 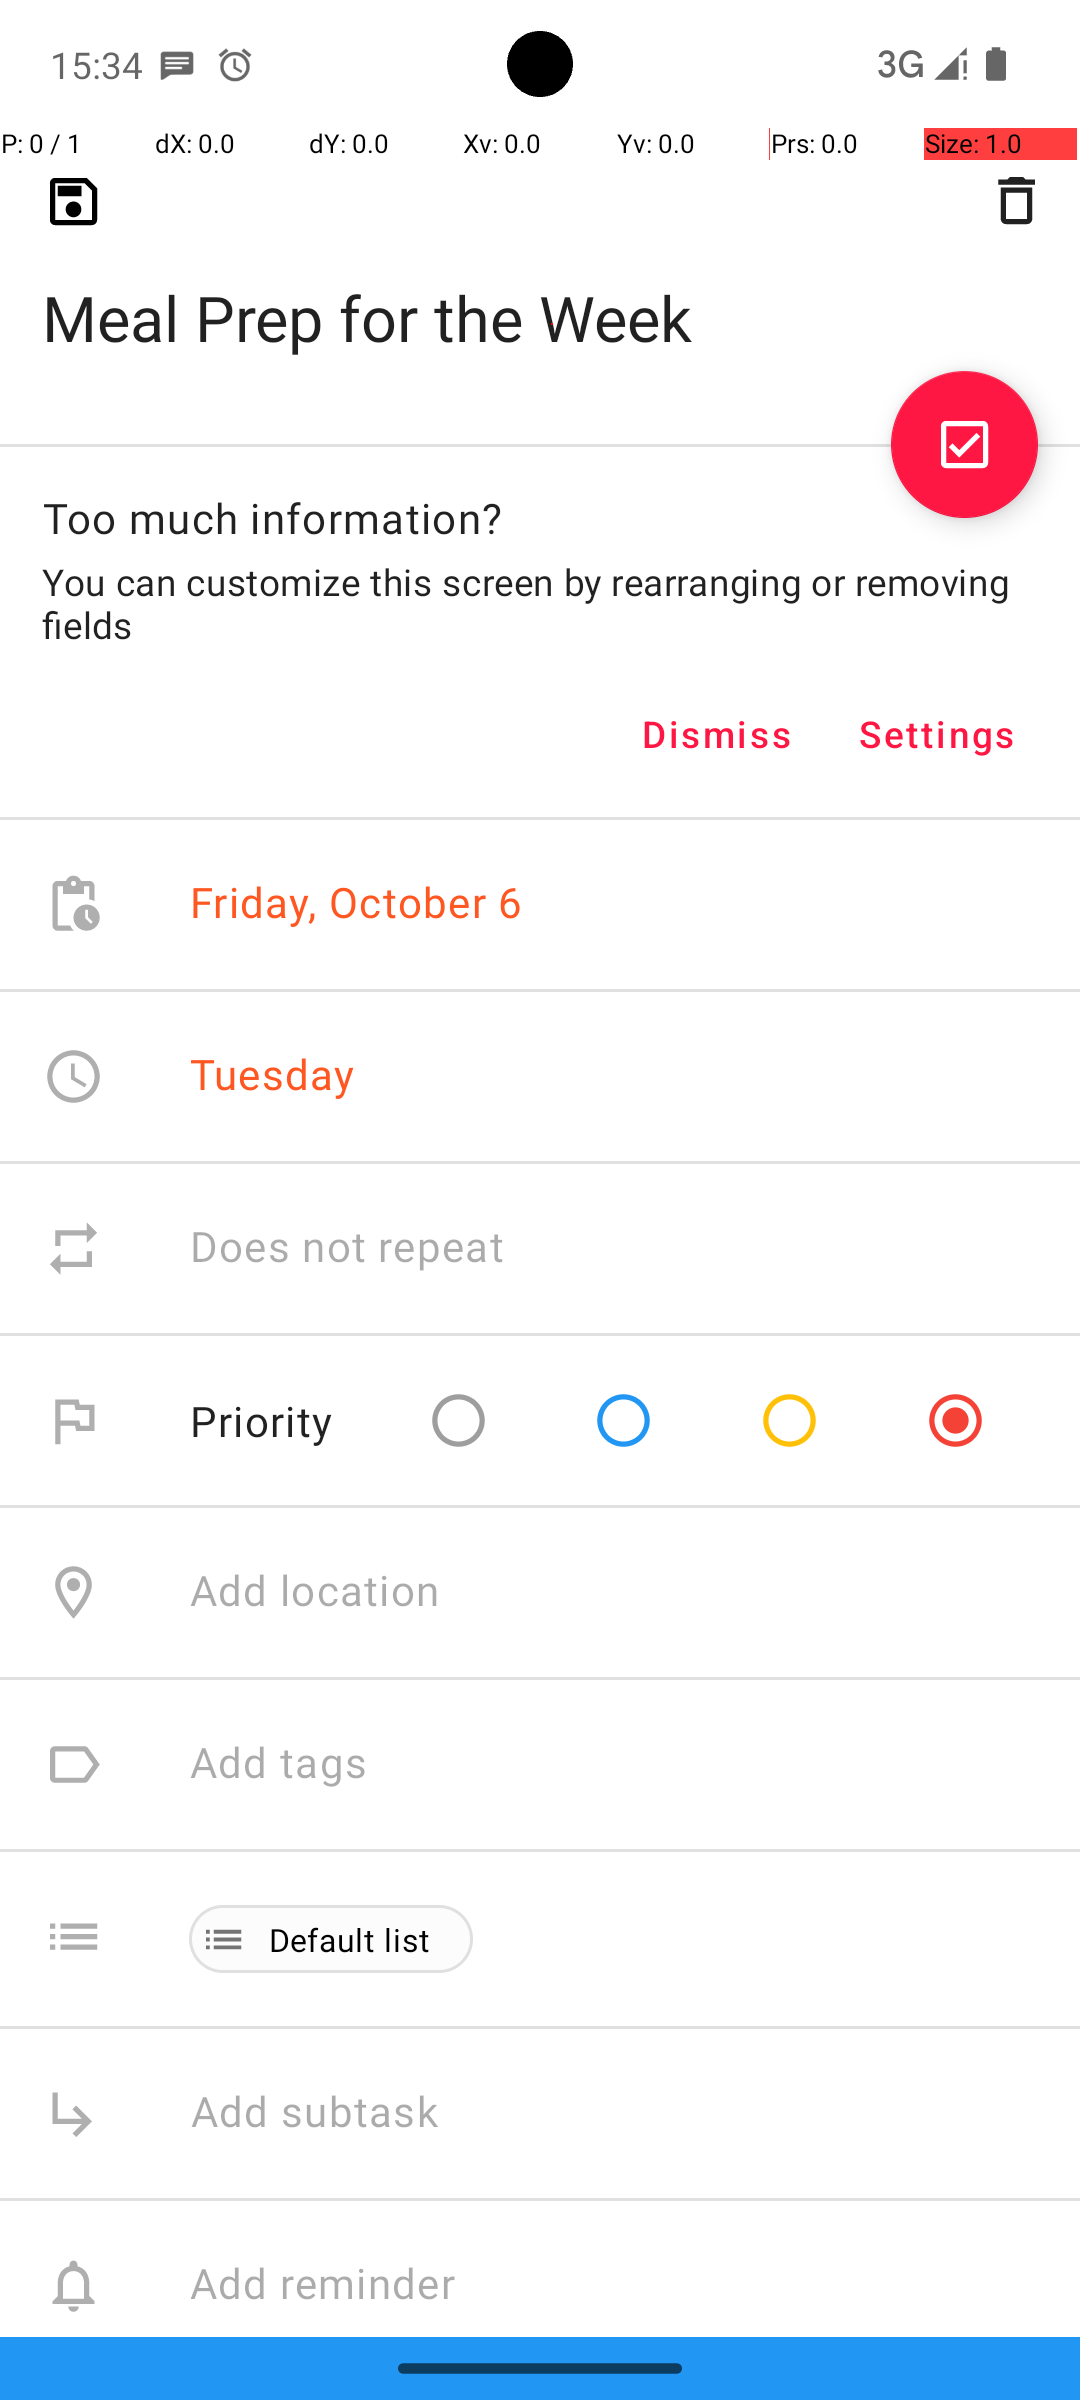 I want to click on Friday, October 6, so click(x=356, y=904).